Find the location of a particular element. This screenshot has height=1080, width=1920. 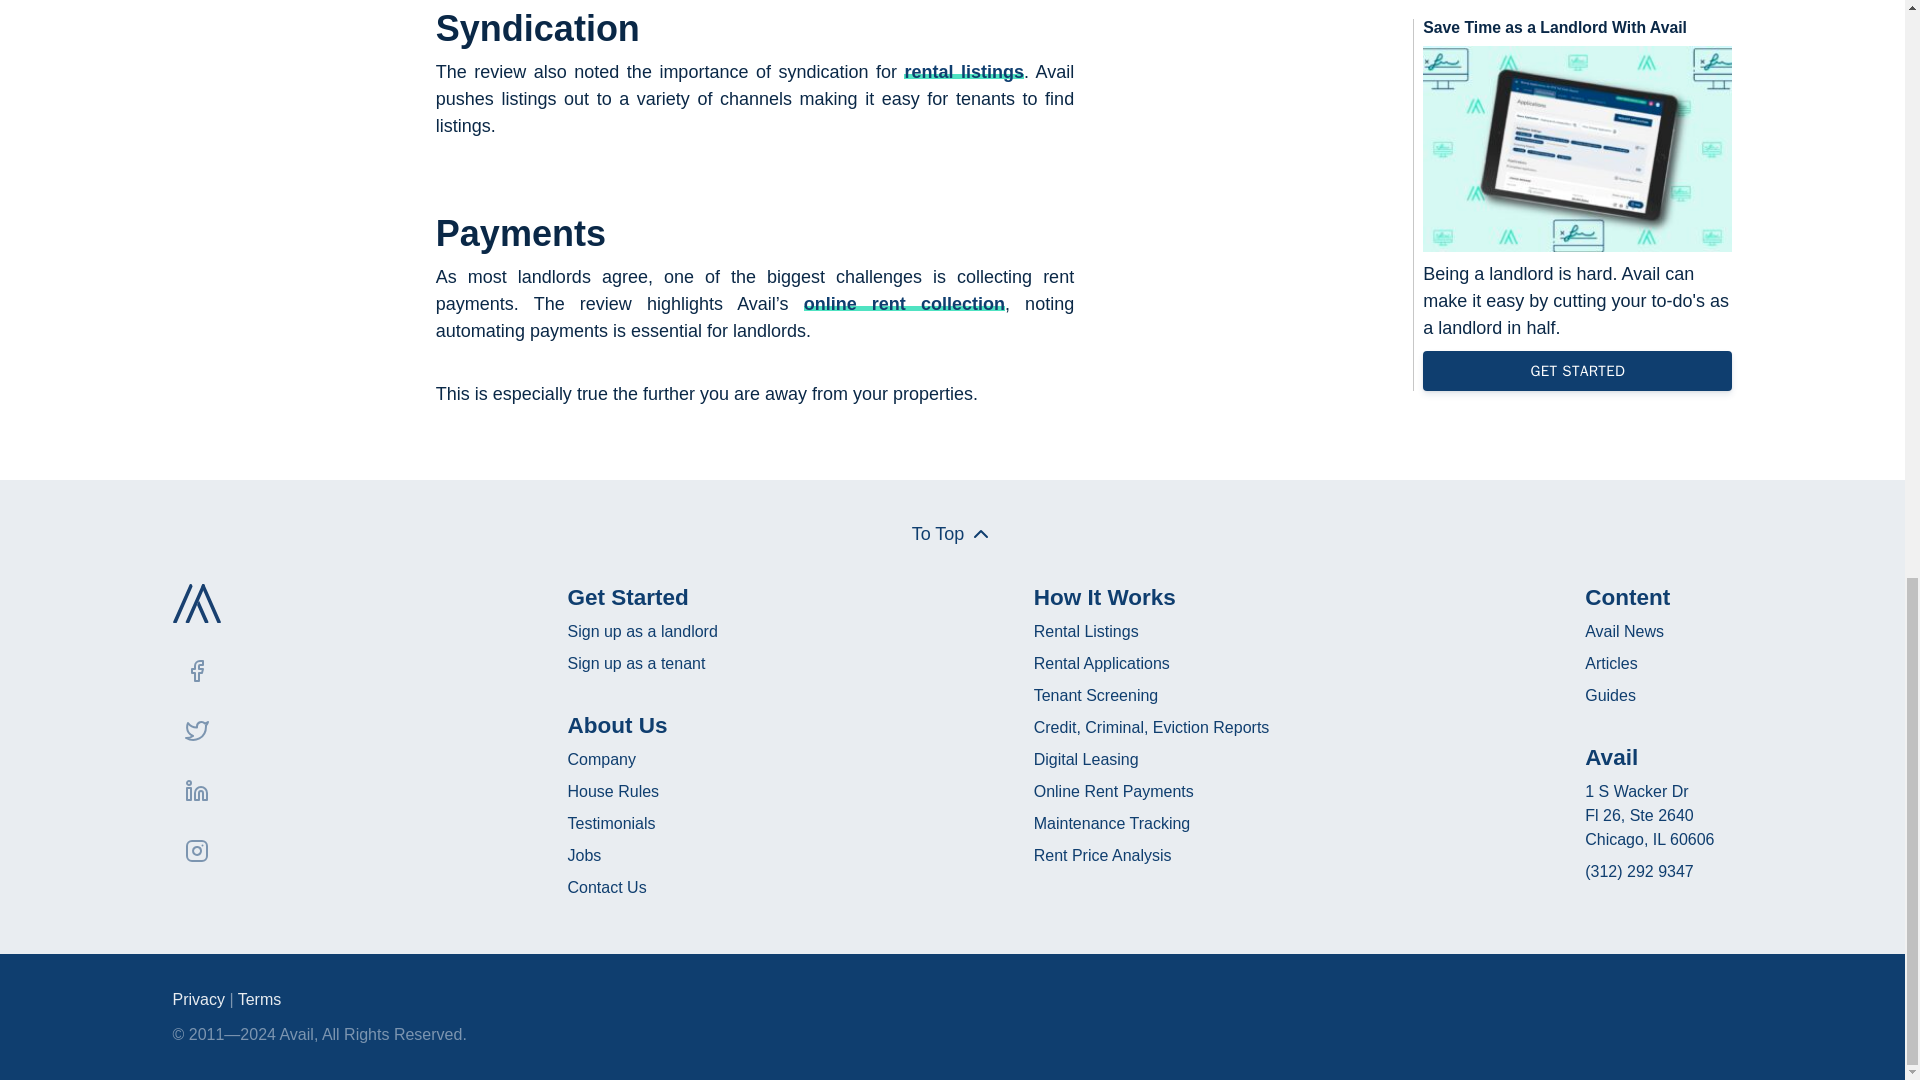

Linkedin is located at coordinates (196, 790).